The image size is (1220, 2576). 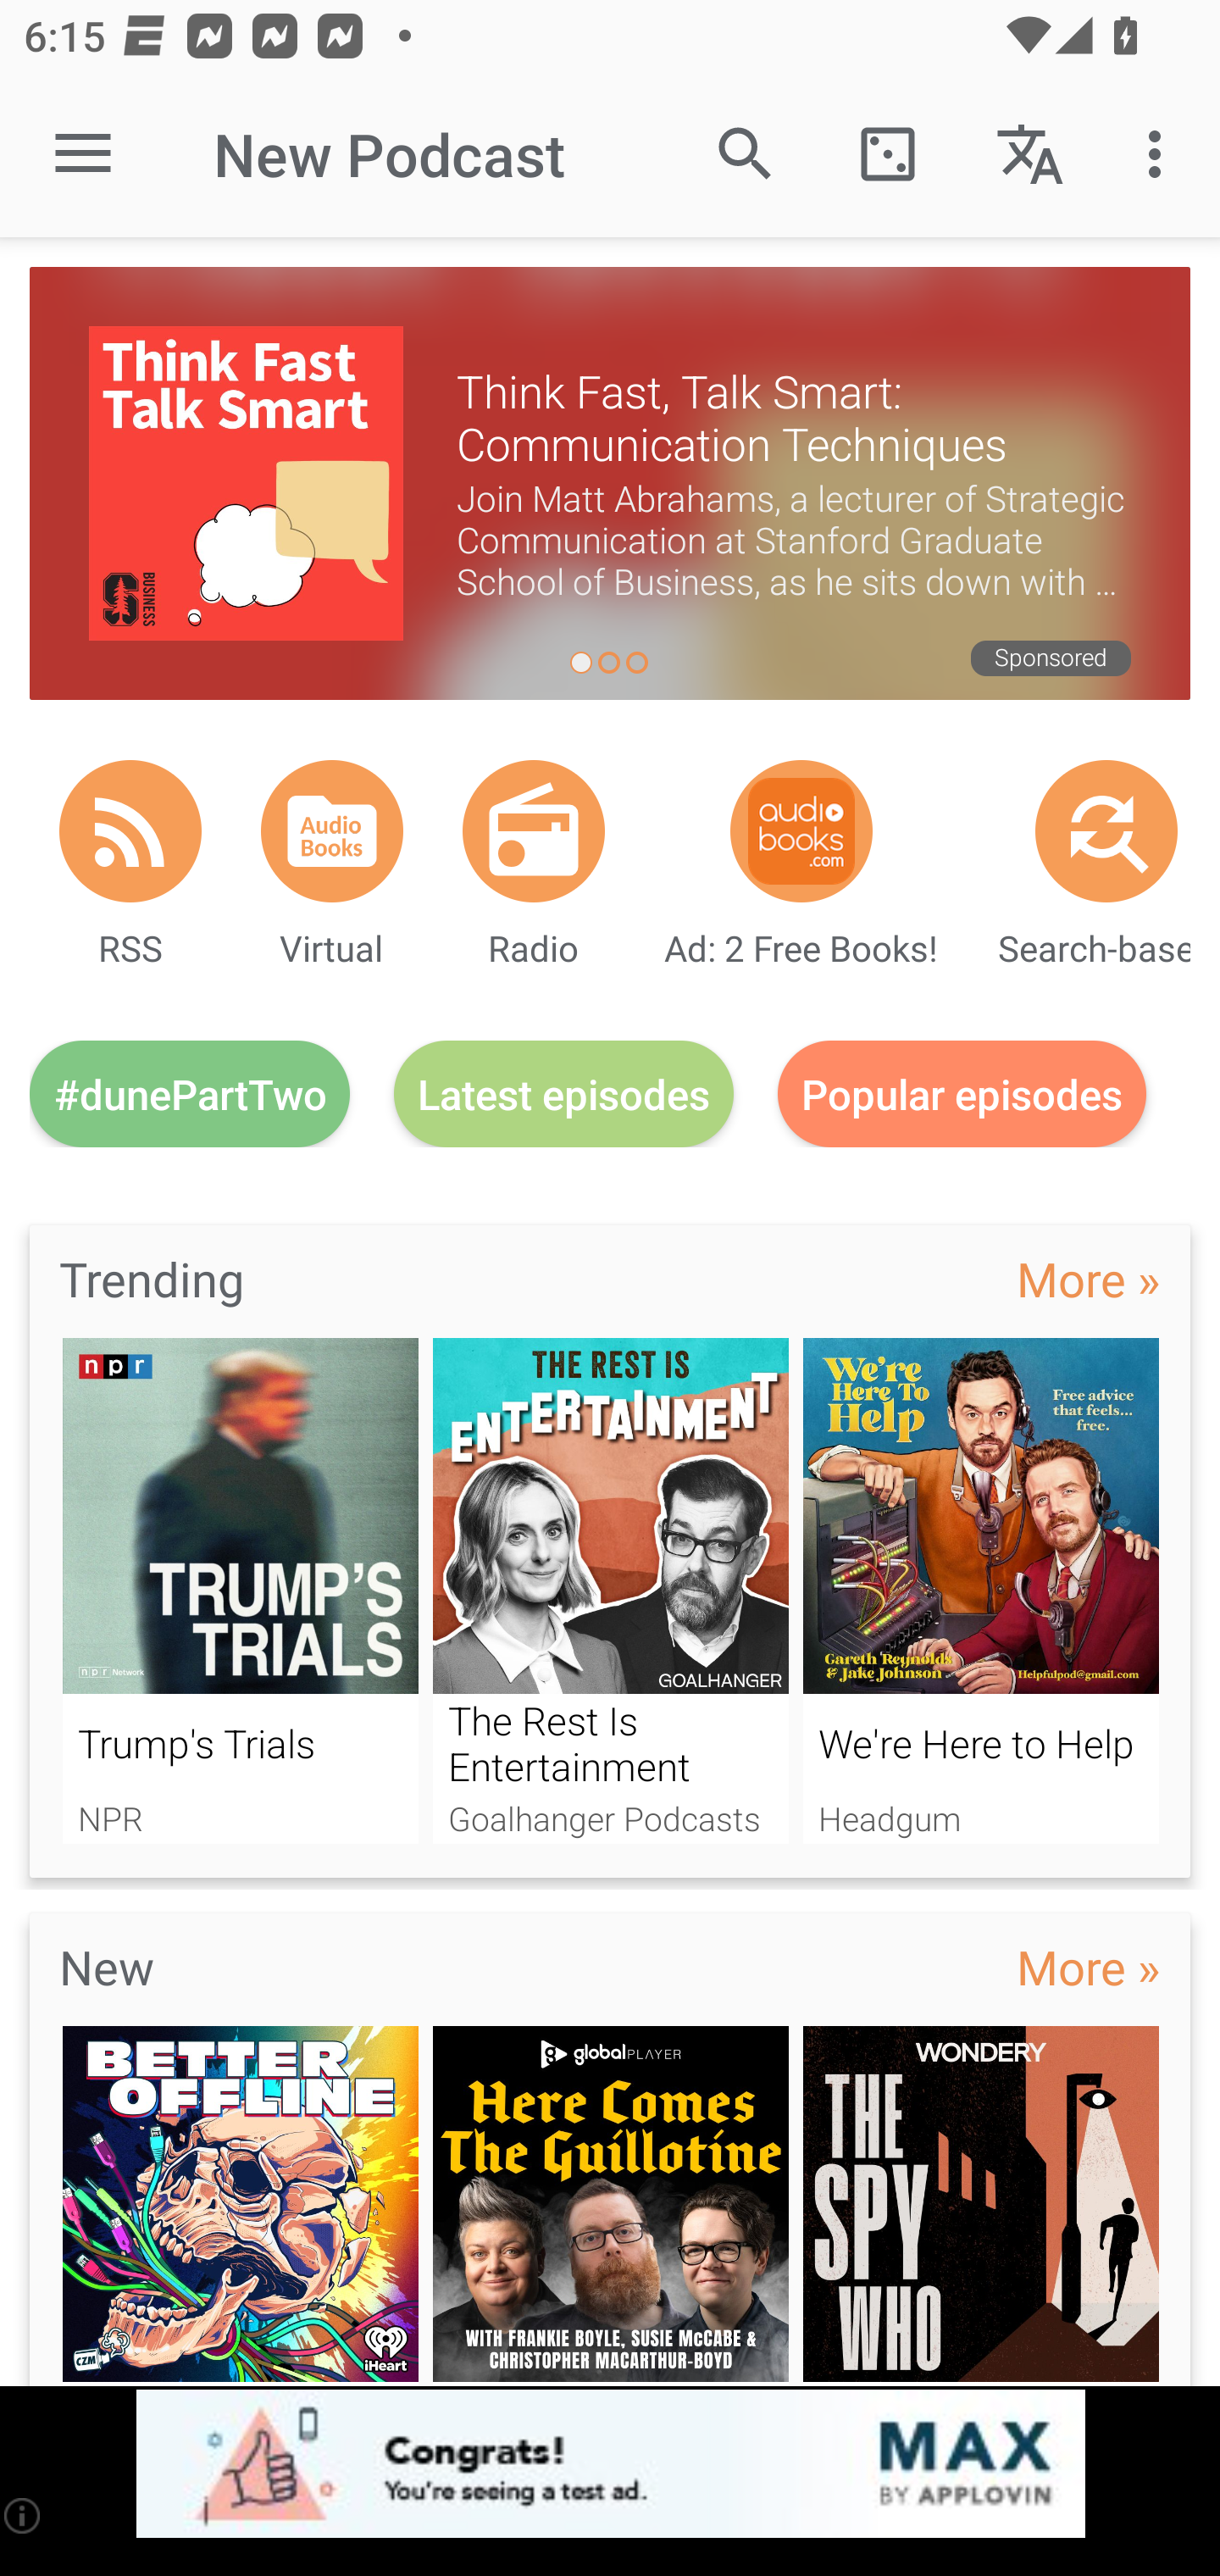 I want to click on Radio, so click(x=534, y=830).